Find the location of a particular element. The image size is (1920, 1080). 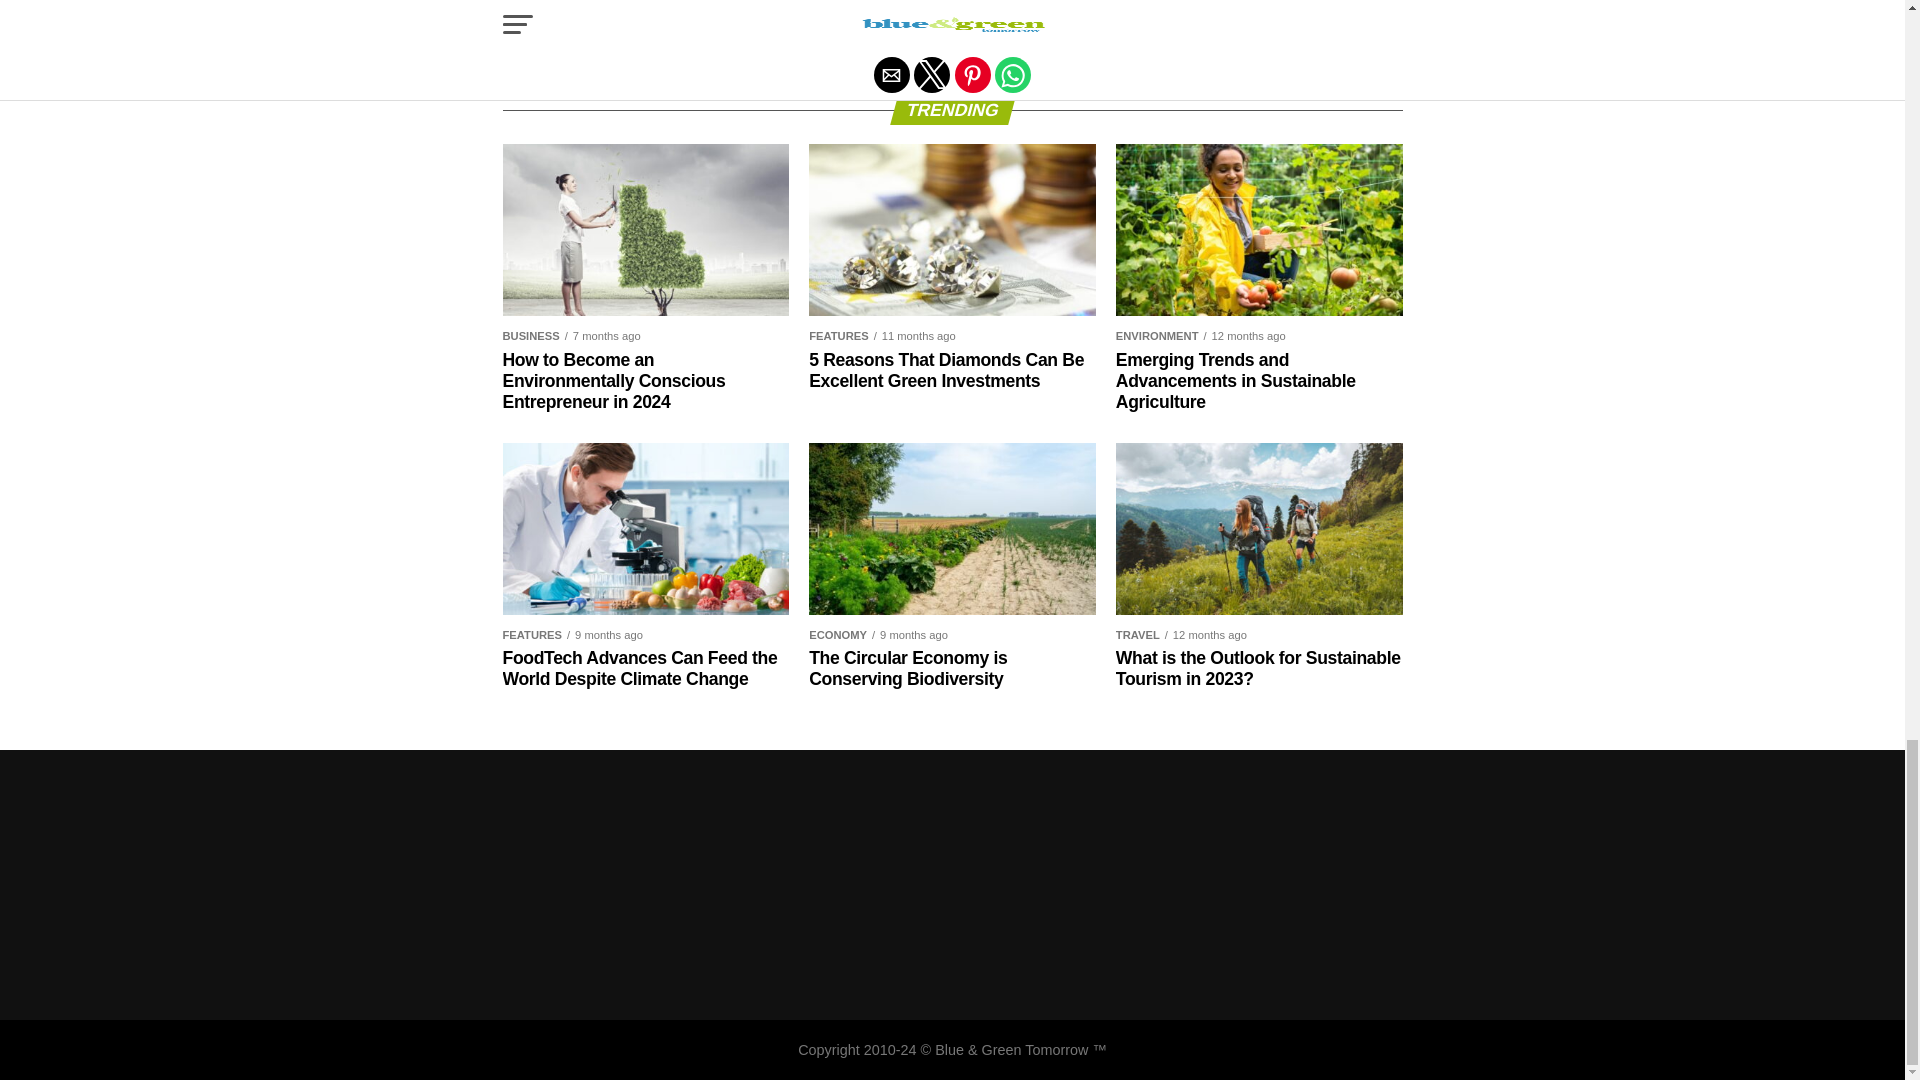

SMART METERS is located at coordinates (788, 26).